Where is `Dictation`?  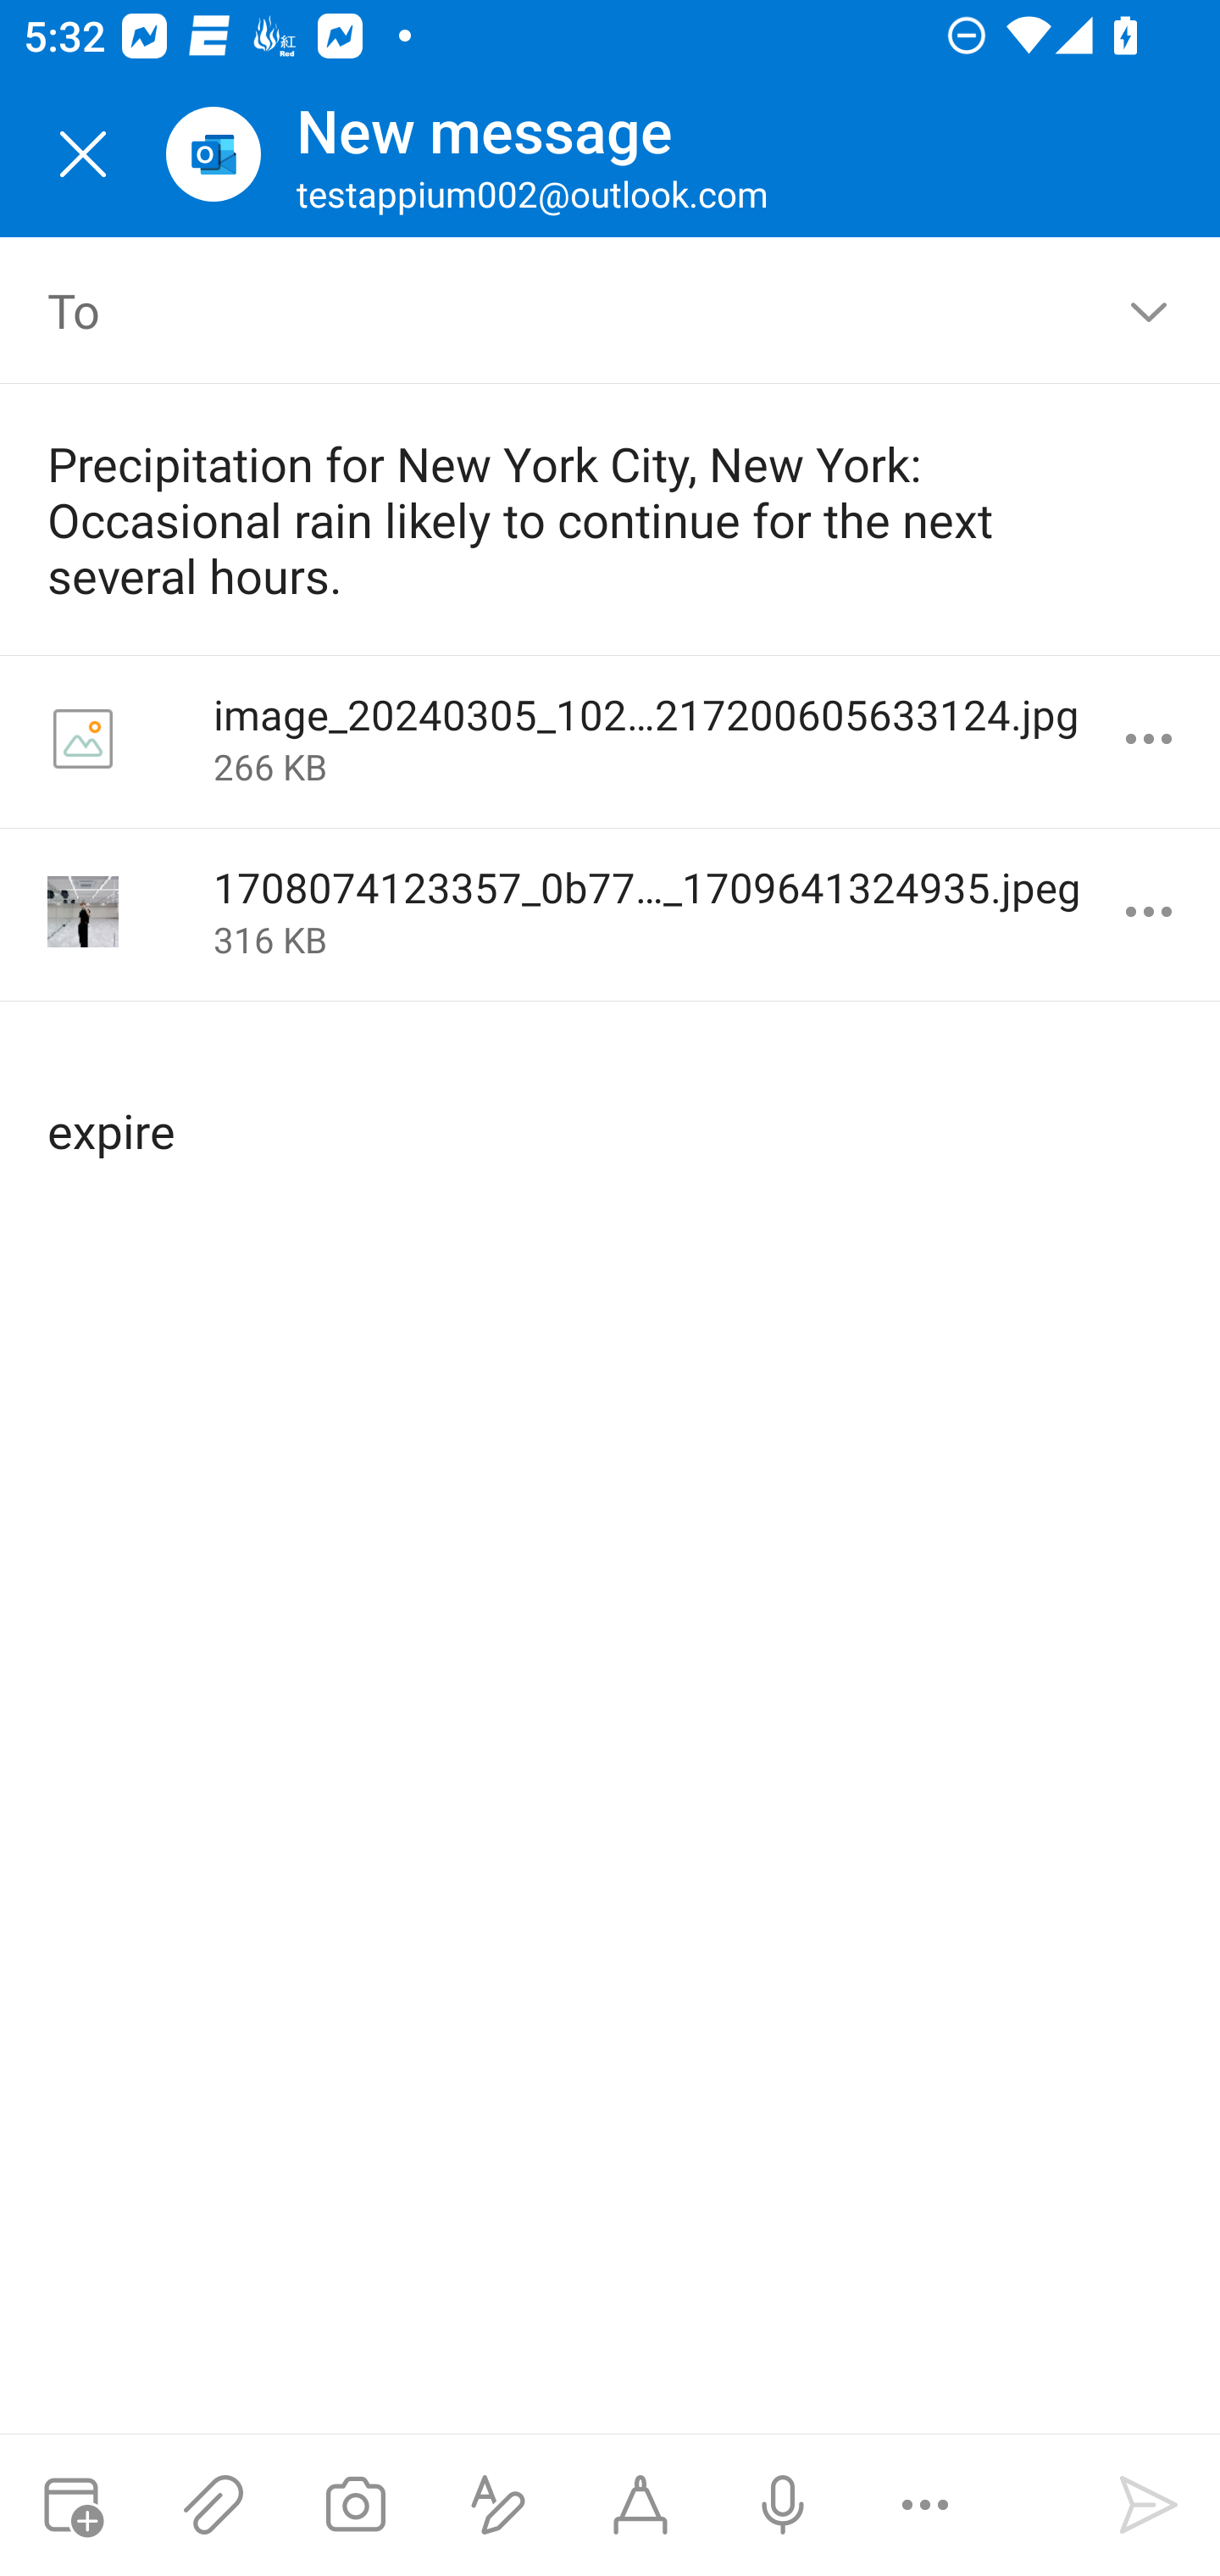
Dictation is located at coordinates (782, 2505).